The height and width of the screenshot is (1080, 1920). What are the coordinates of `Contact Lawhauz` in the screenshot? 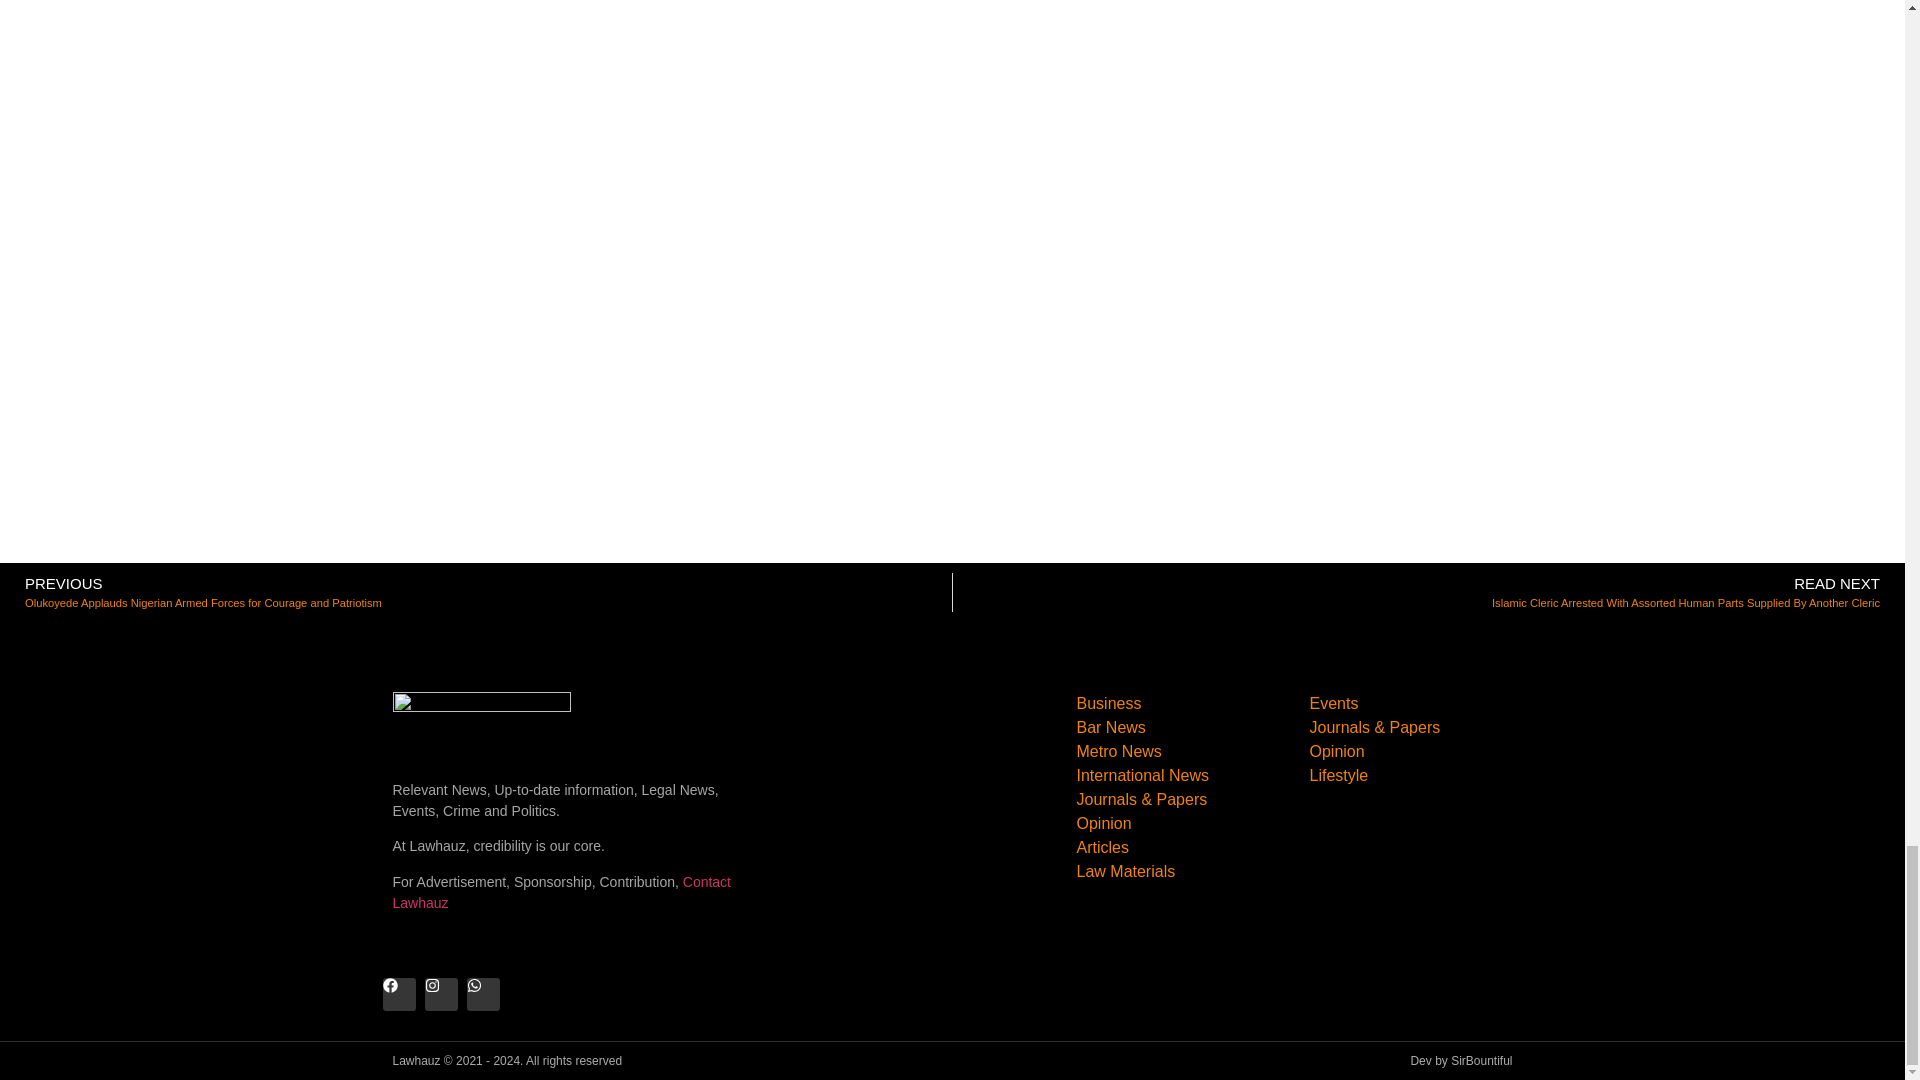 It's located at (561, 892).